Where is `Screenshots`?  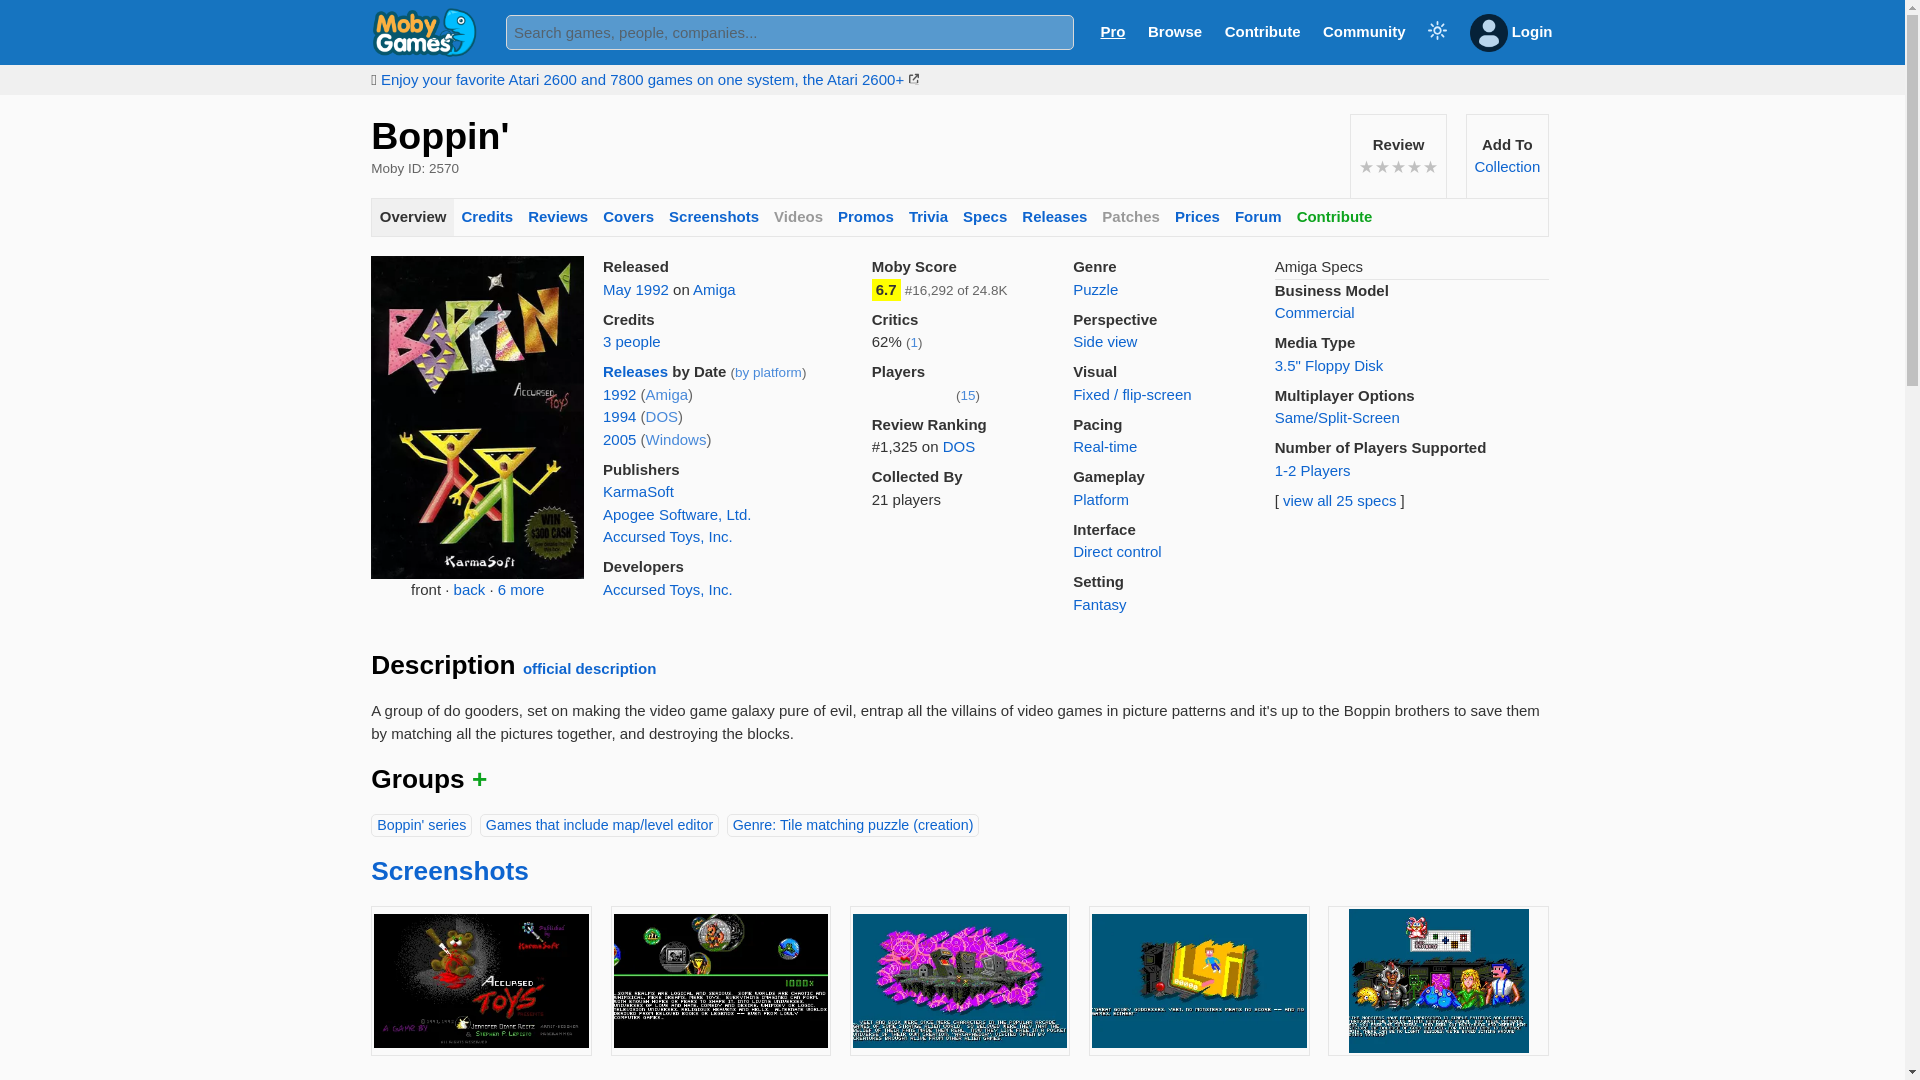
Screenshots is located at coordinates (714, 218).